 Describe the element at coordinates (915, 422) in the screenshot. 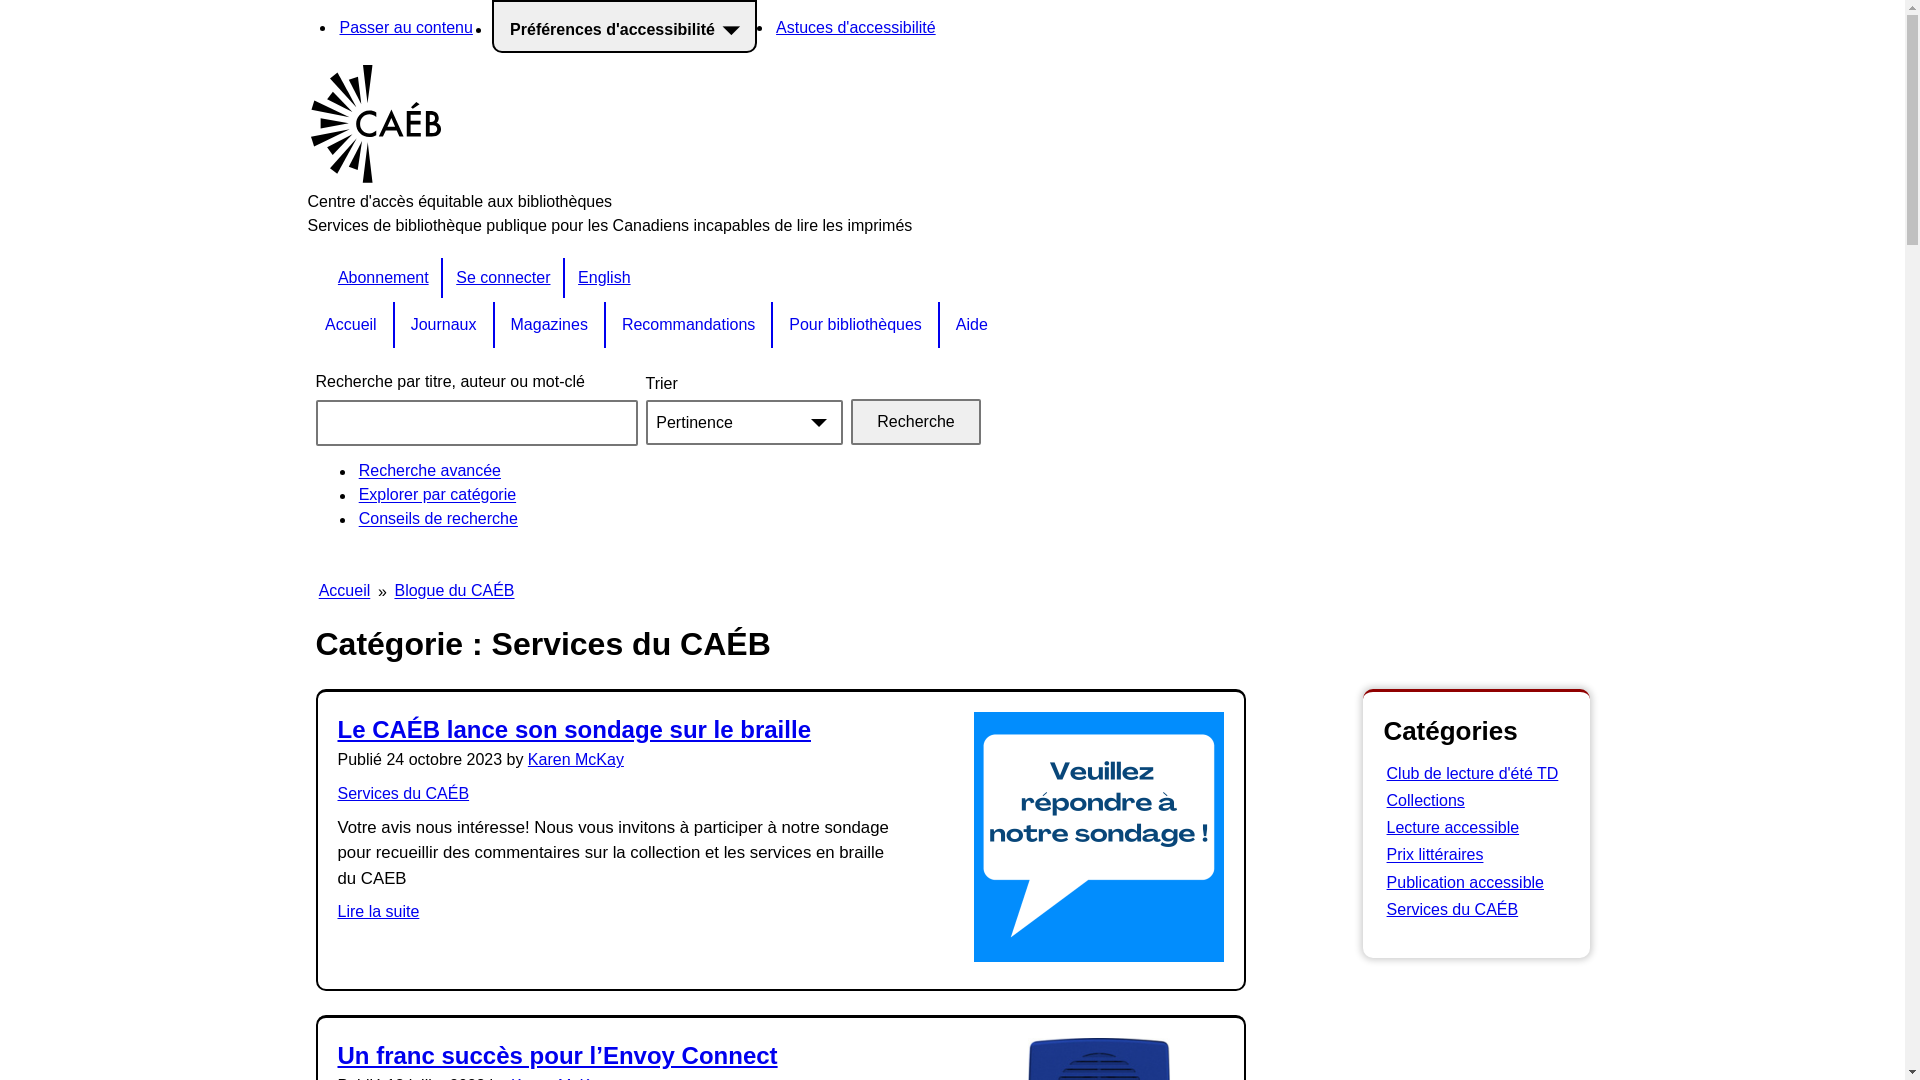

I see `Recherche` at that location.